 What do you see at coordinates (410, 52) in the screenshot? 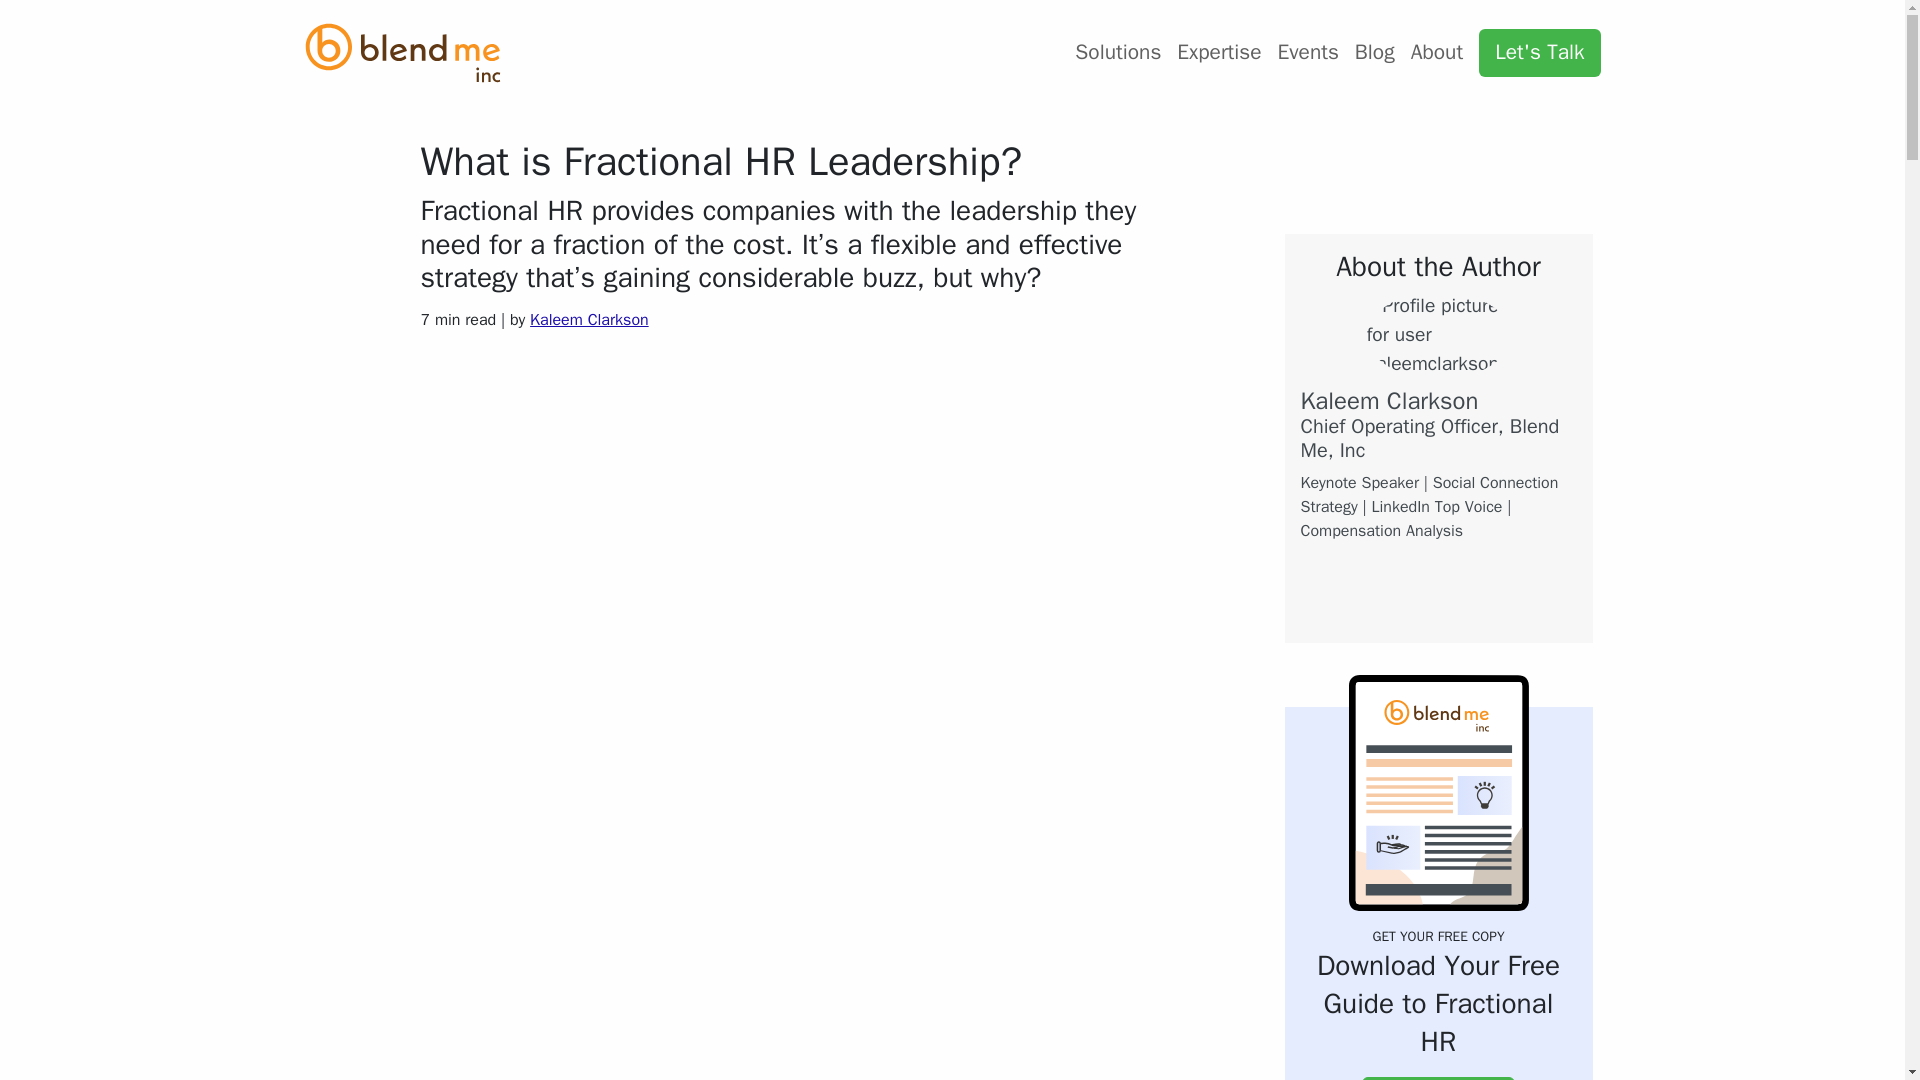
I see `Home` at bounding box center [410, 52].